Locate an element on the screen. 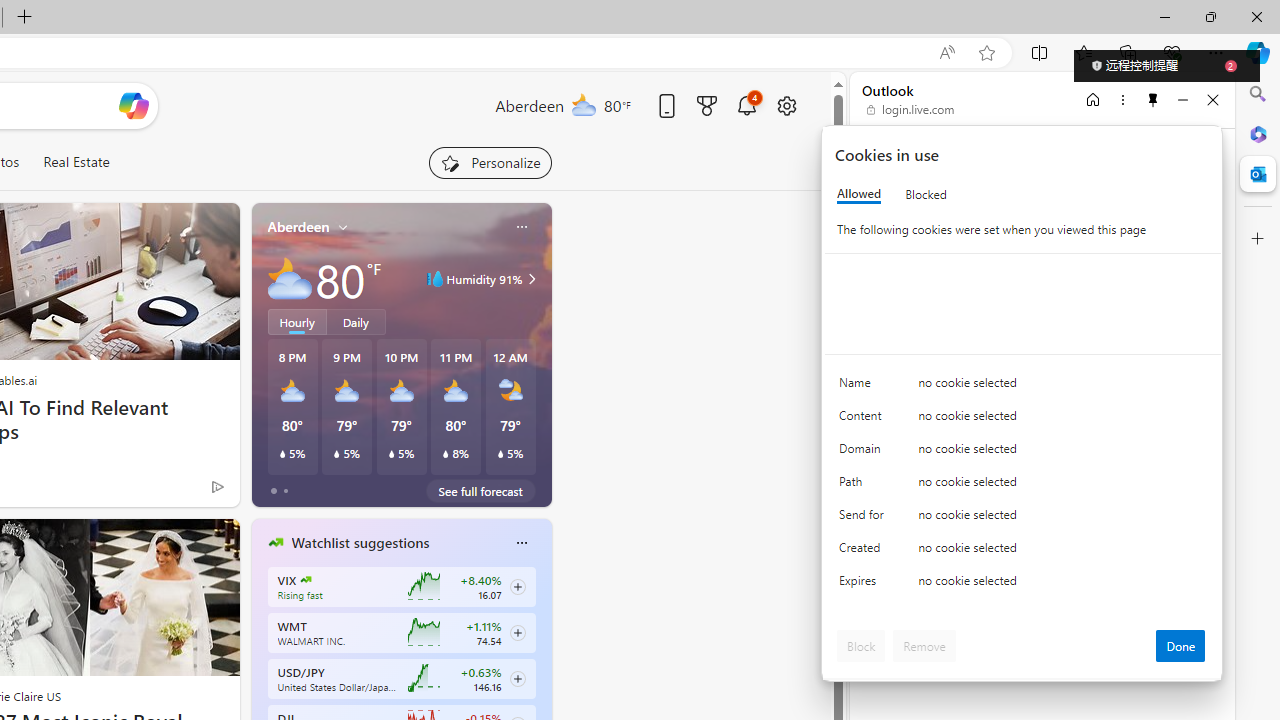 The height and width of the screenshot is (720, 1280). See full forecast is located at coordinates (480, 490).